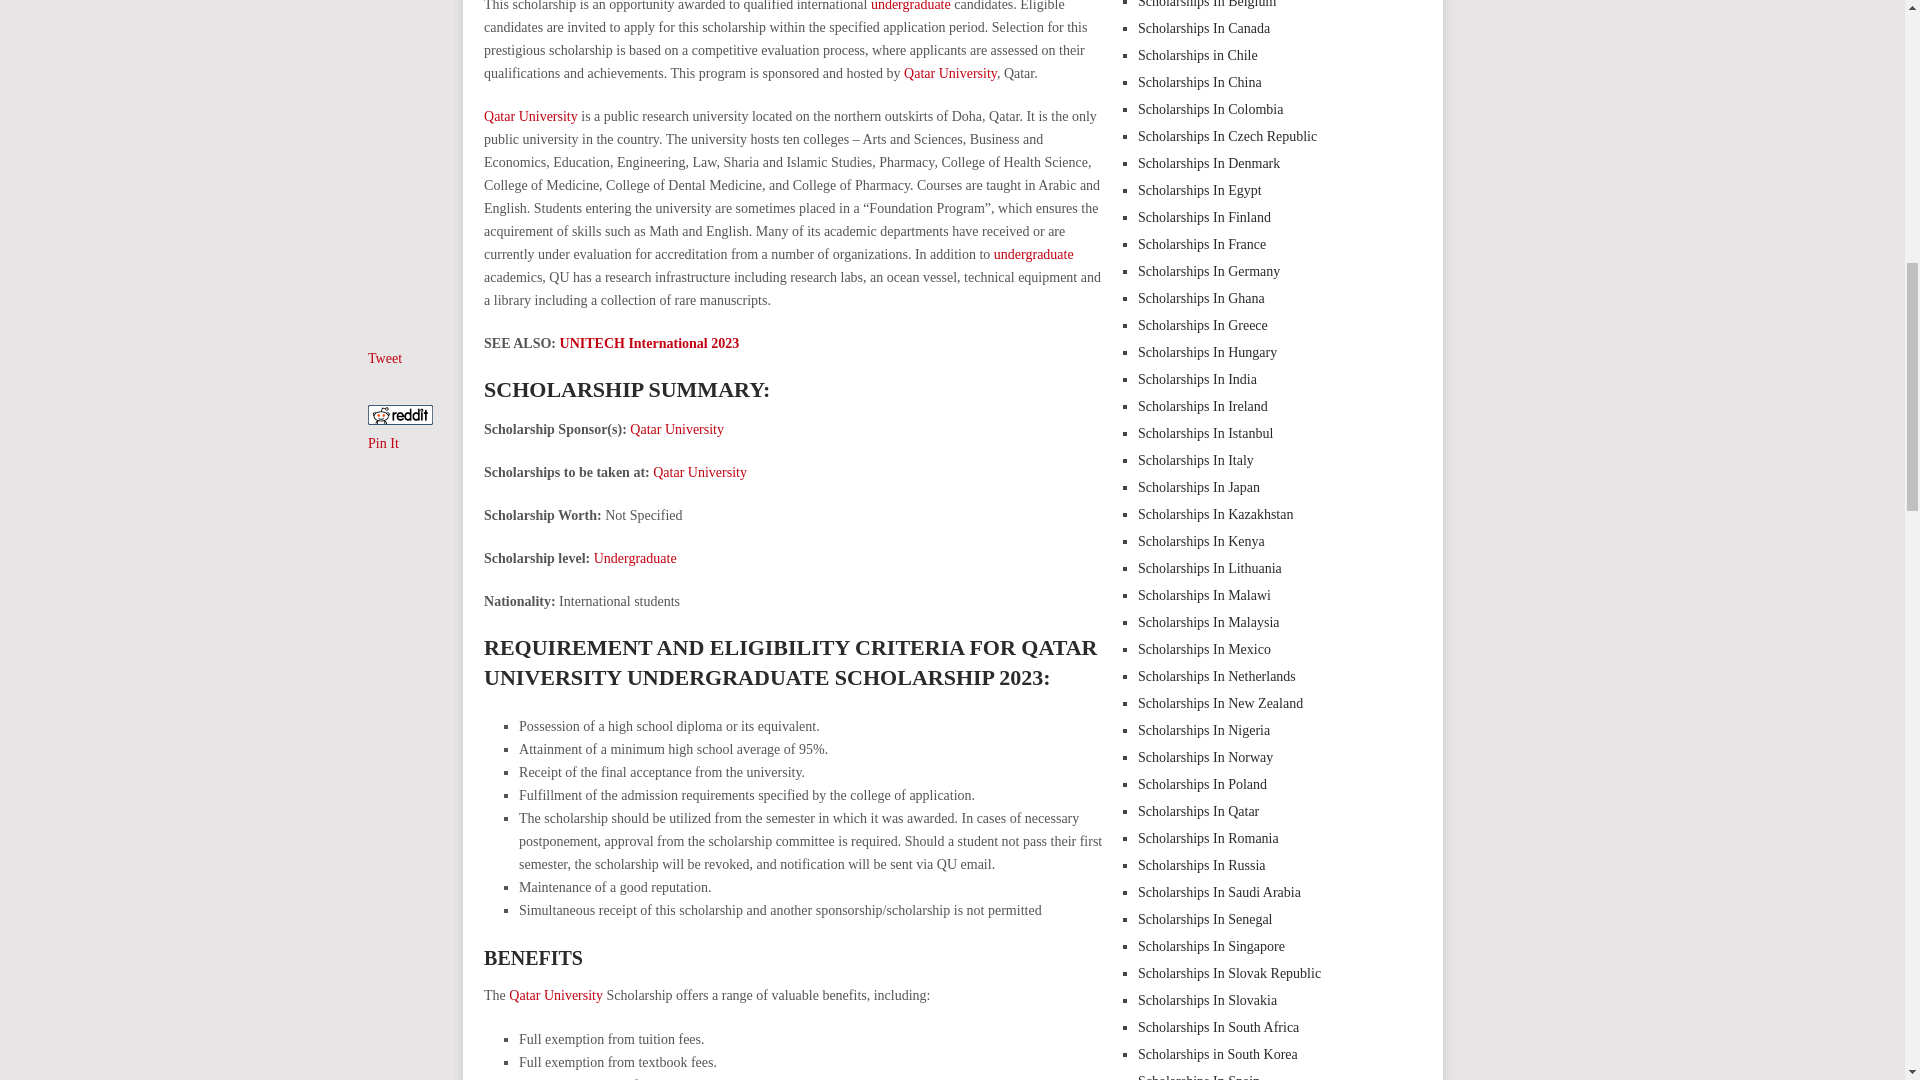 The height and width of the screenshot is (1080, 1920). I want to click on Undergraduate, so click(635, 558).